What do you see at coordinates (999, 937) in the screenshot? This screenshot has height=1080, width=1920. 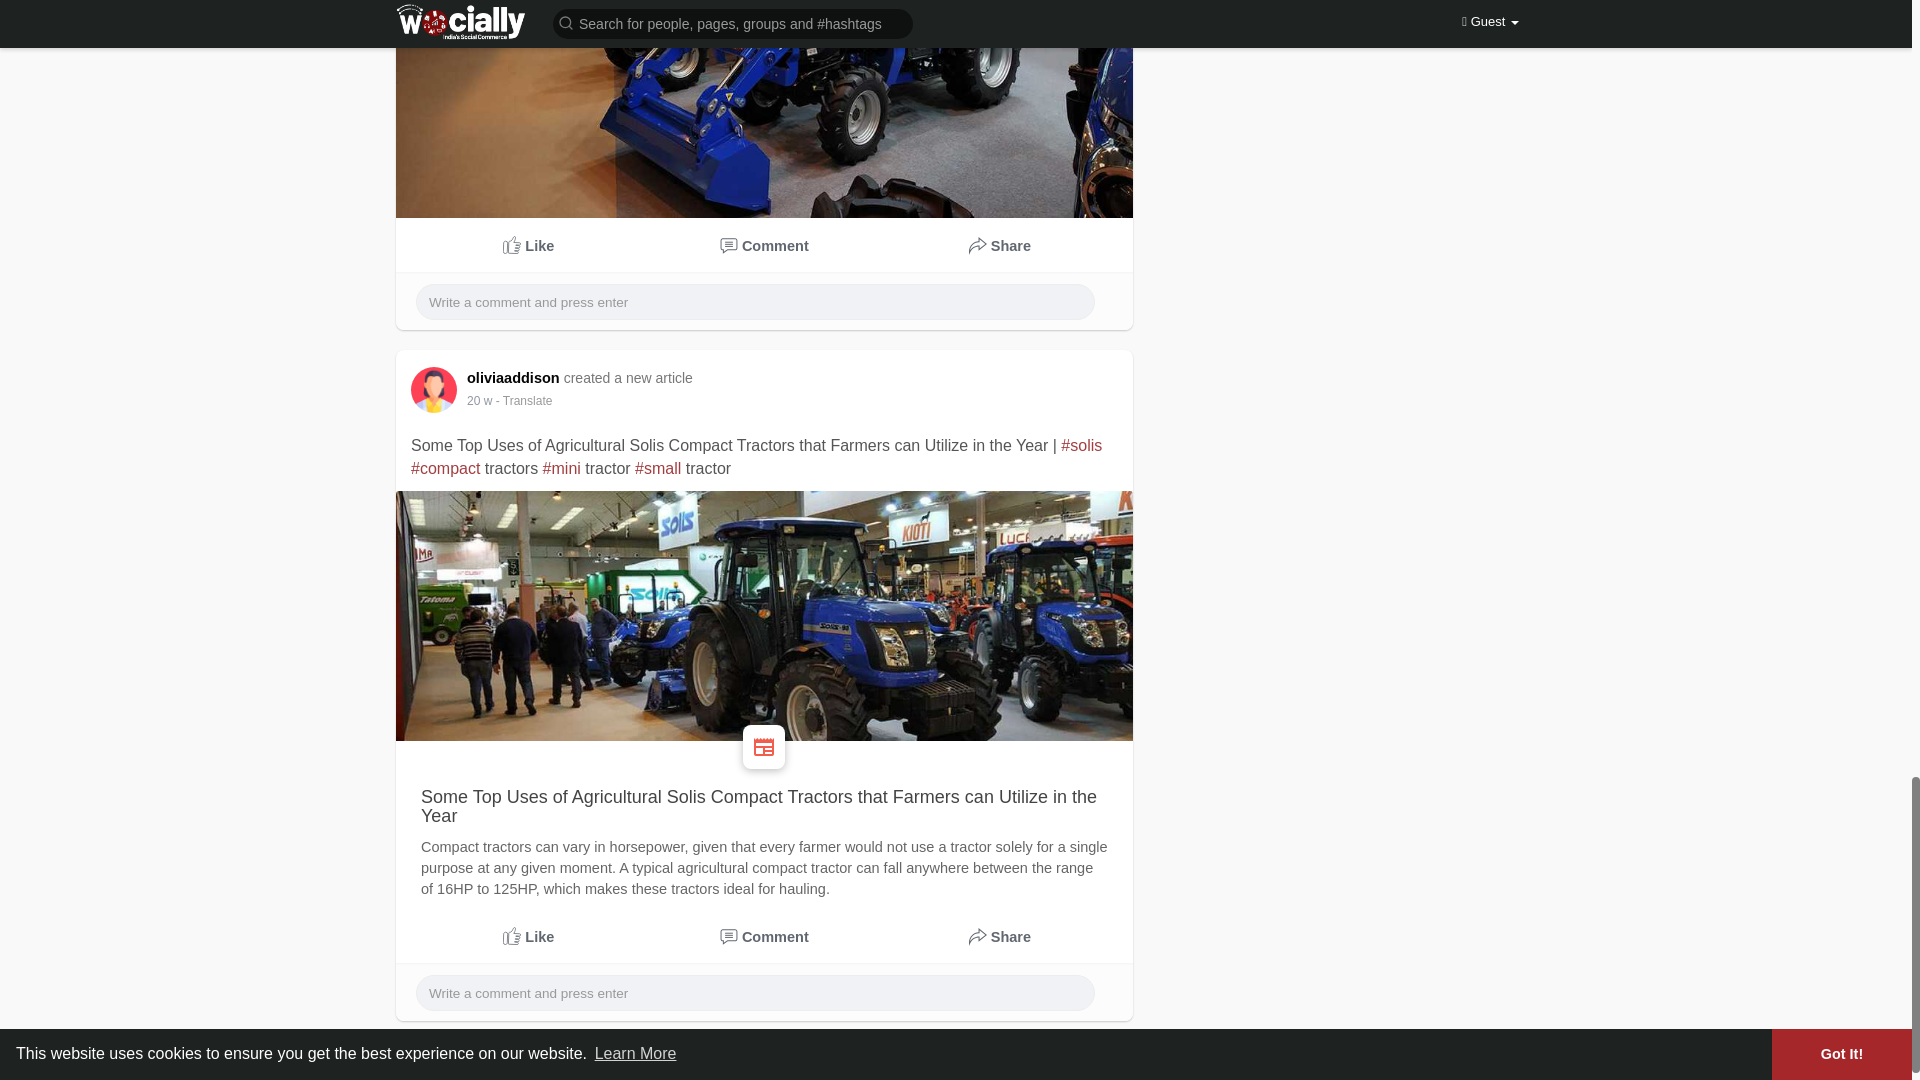 I see `Share` at bounding box center [999, 937].